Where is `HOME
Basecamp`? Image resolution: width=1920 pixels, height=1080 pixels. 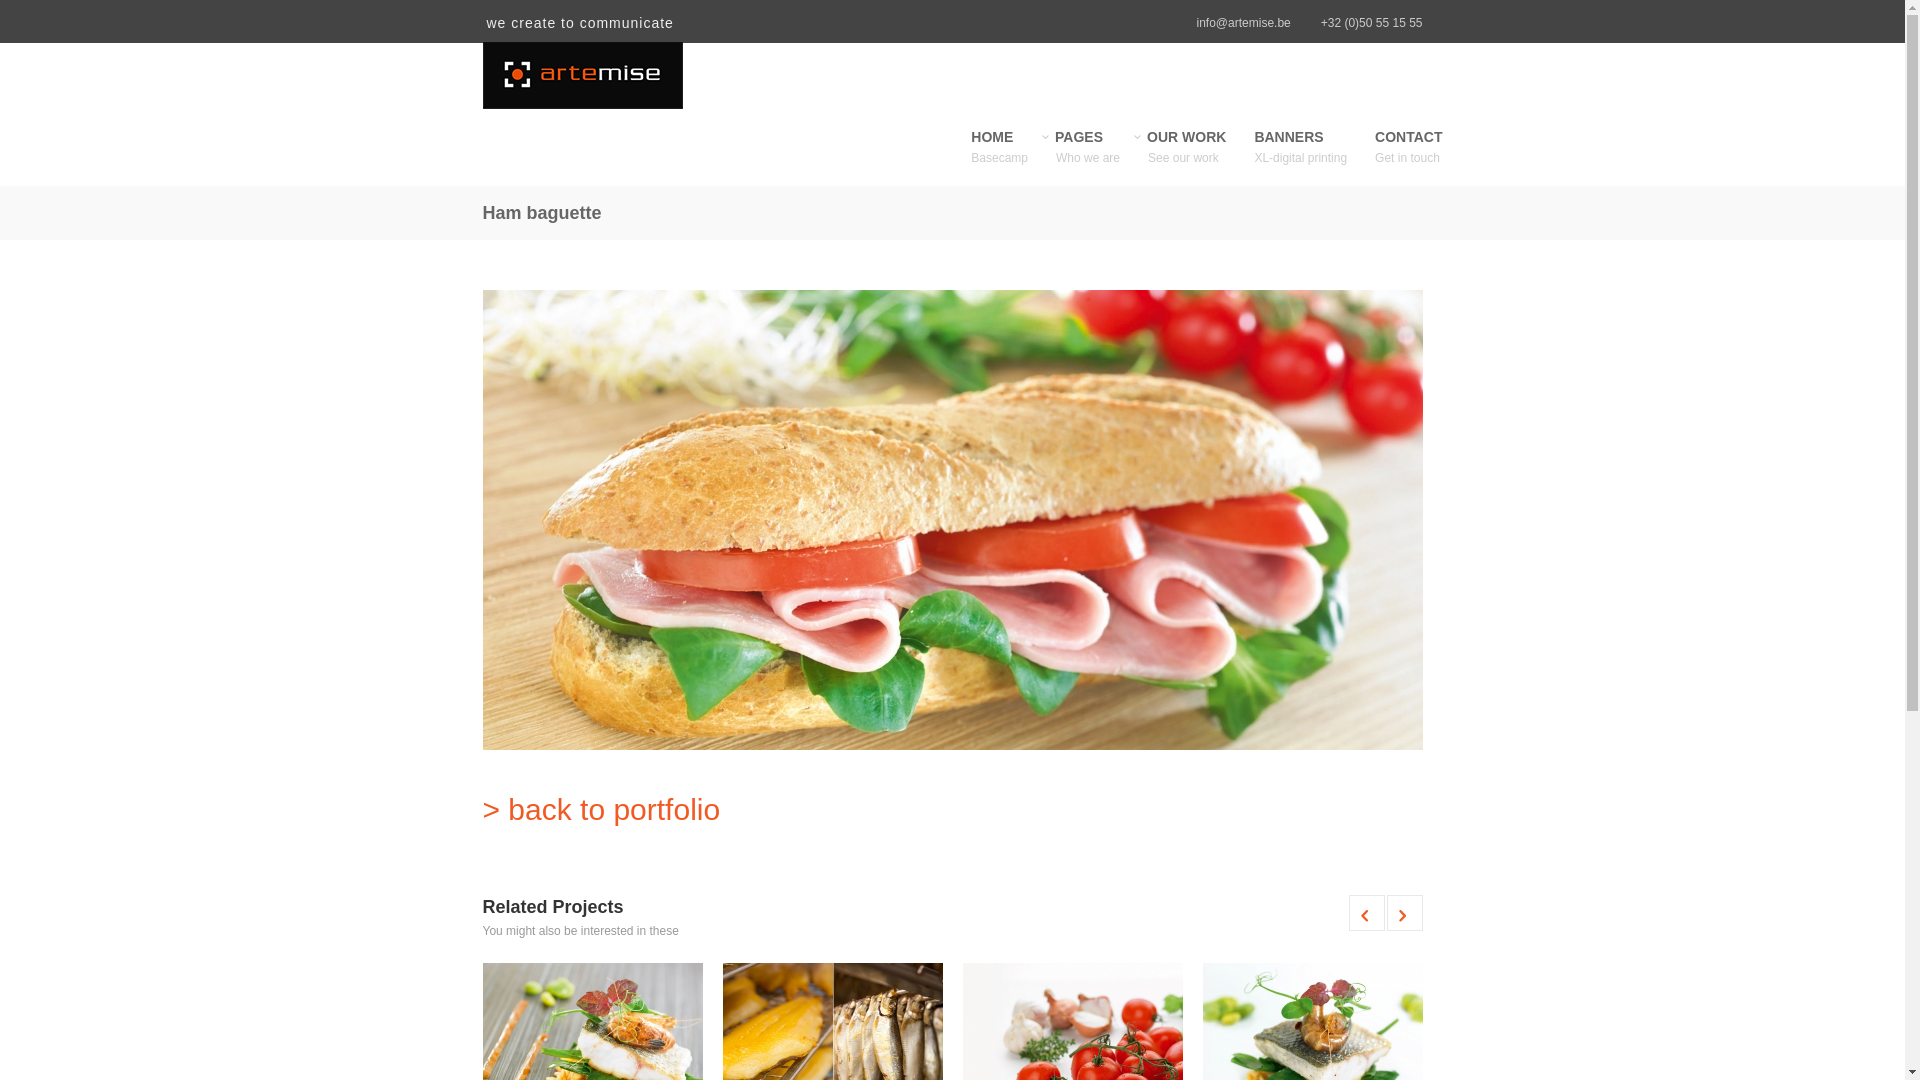
HOME
Basecamp is located at coordinates (1000, 158).